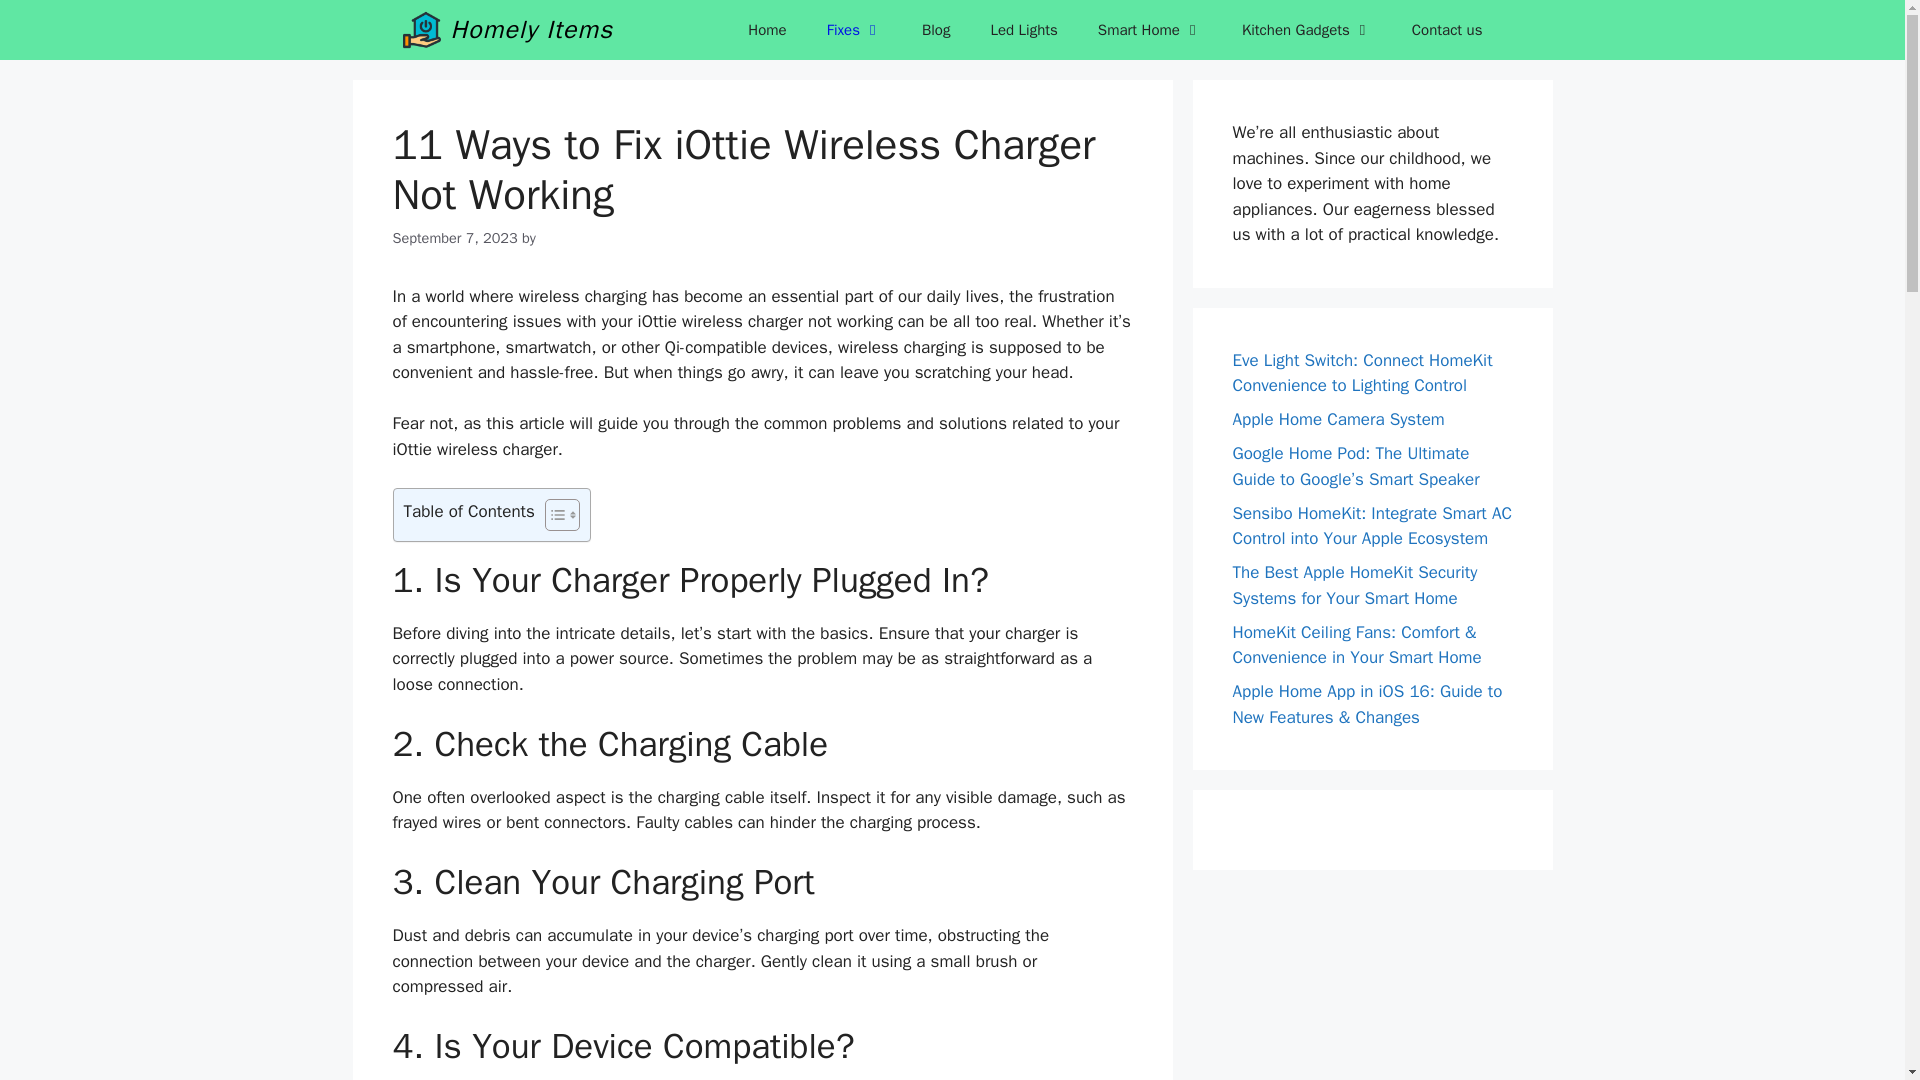  What do you see at coordinates (854, 30) in the screenshot?
I see `Fixes` at bounding box center [854, 30].